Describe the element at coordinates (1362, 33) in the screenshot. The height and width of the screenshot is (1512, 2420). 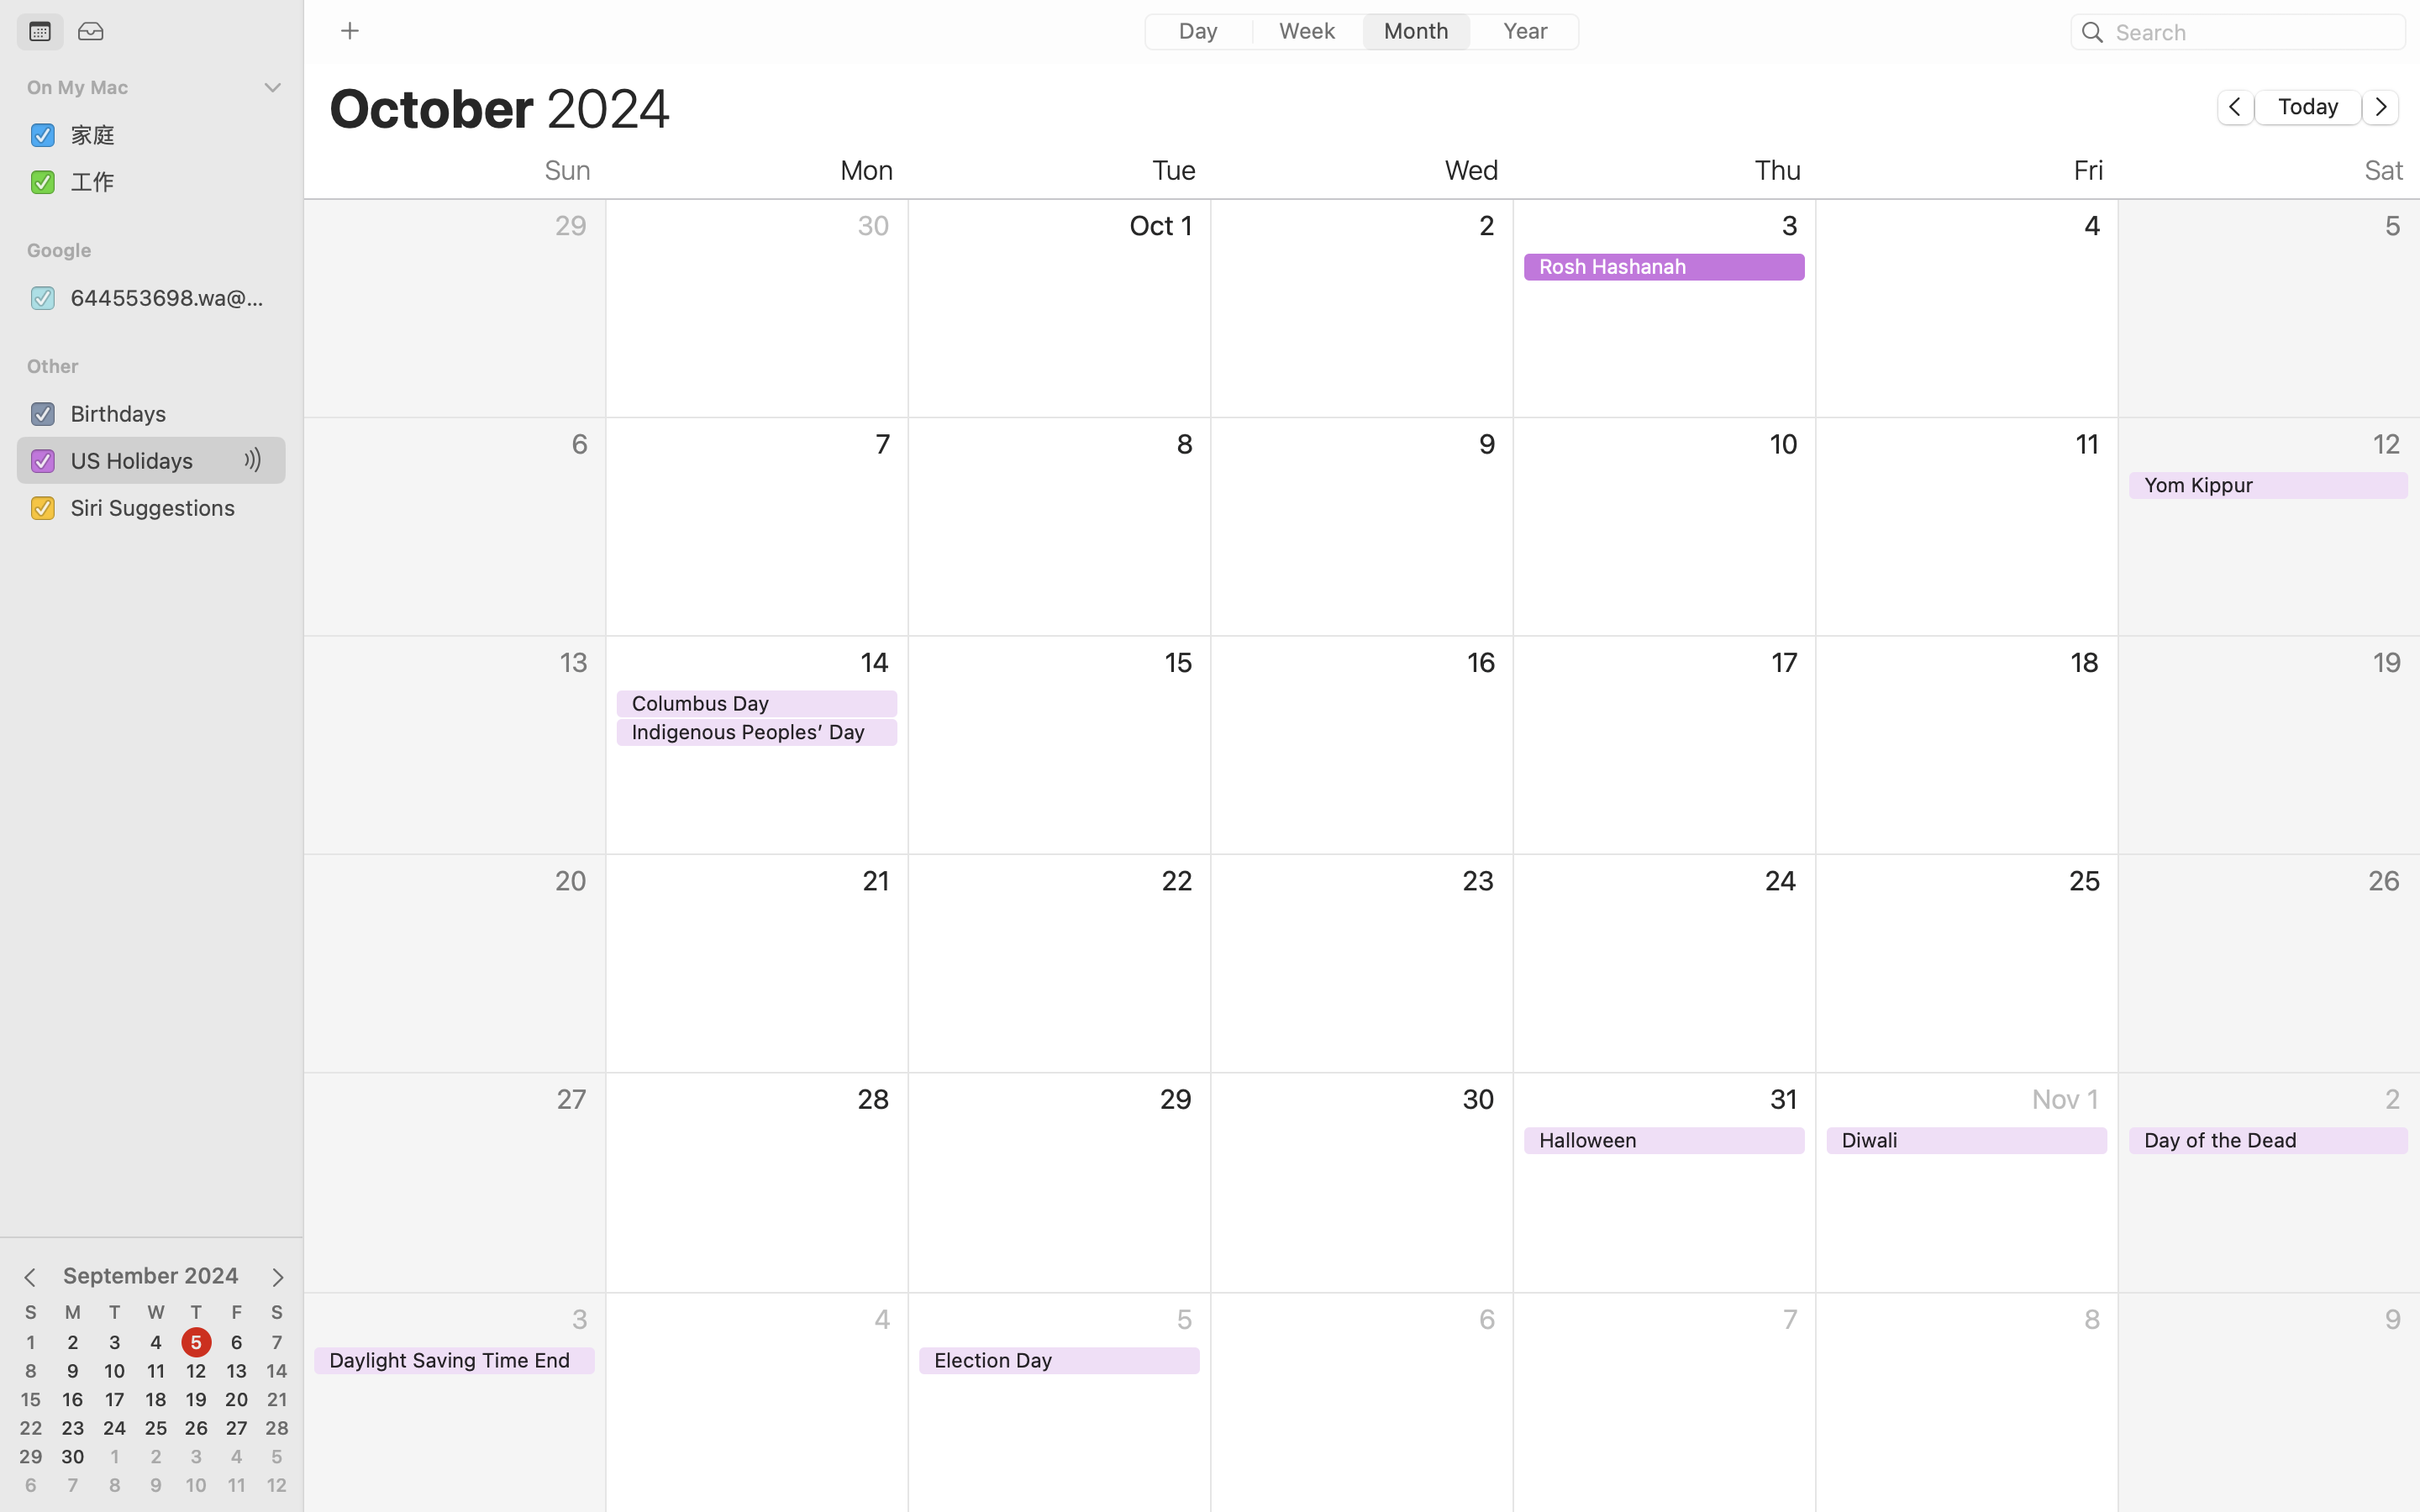
I see `<AXUIElement 0x151b7eae0> {pid=1173}` at that location.